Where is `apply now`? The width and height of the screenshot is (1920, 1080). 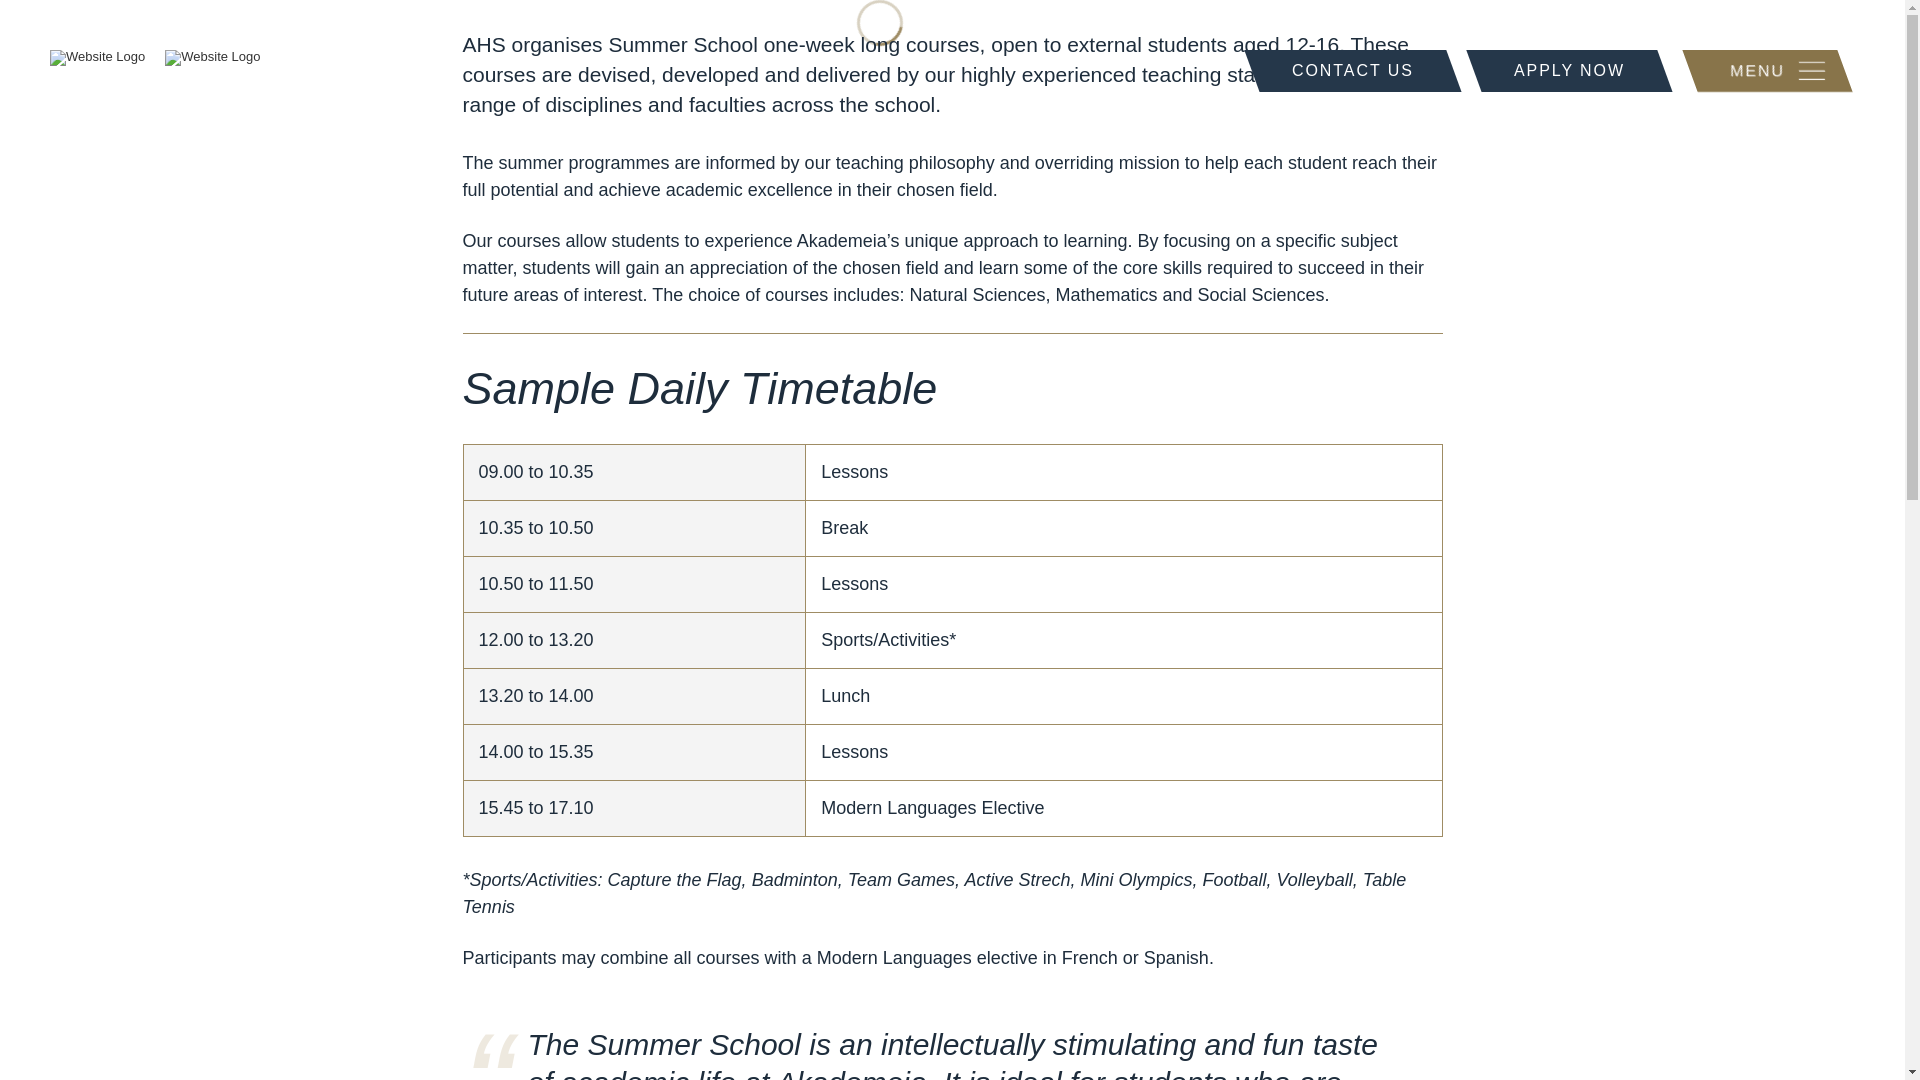
apply now is located at coordinates (1569, 70).